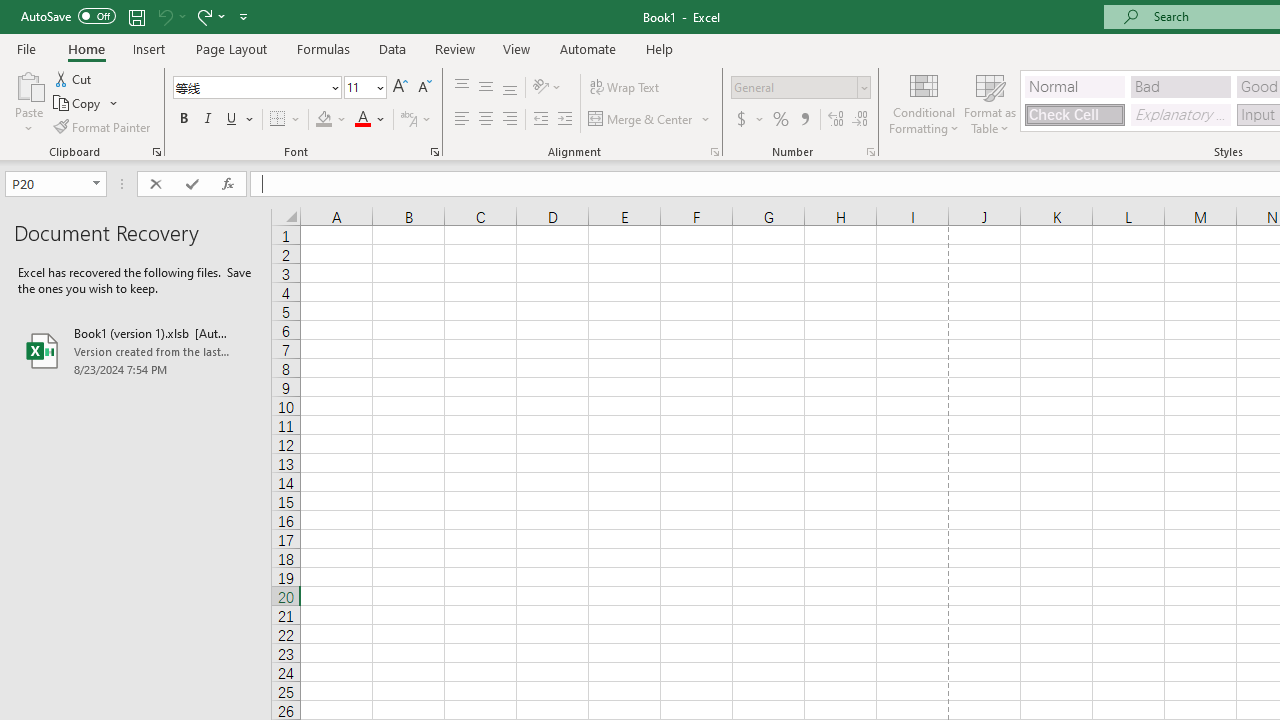  I want to click on Format Cell Font, so click(434, 152).